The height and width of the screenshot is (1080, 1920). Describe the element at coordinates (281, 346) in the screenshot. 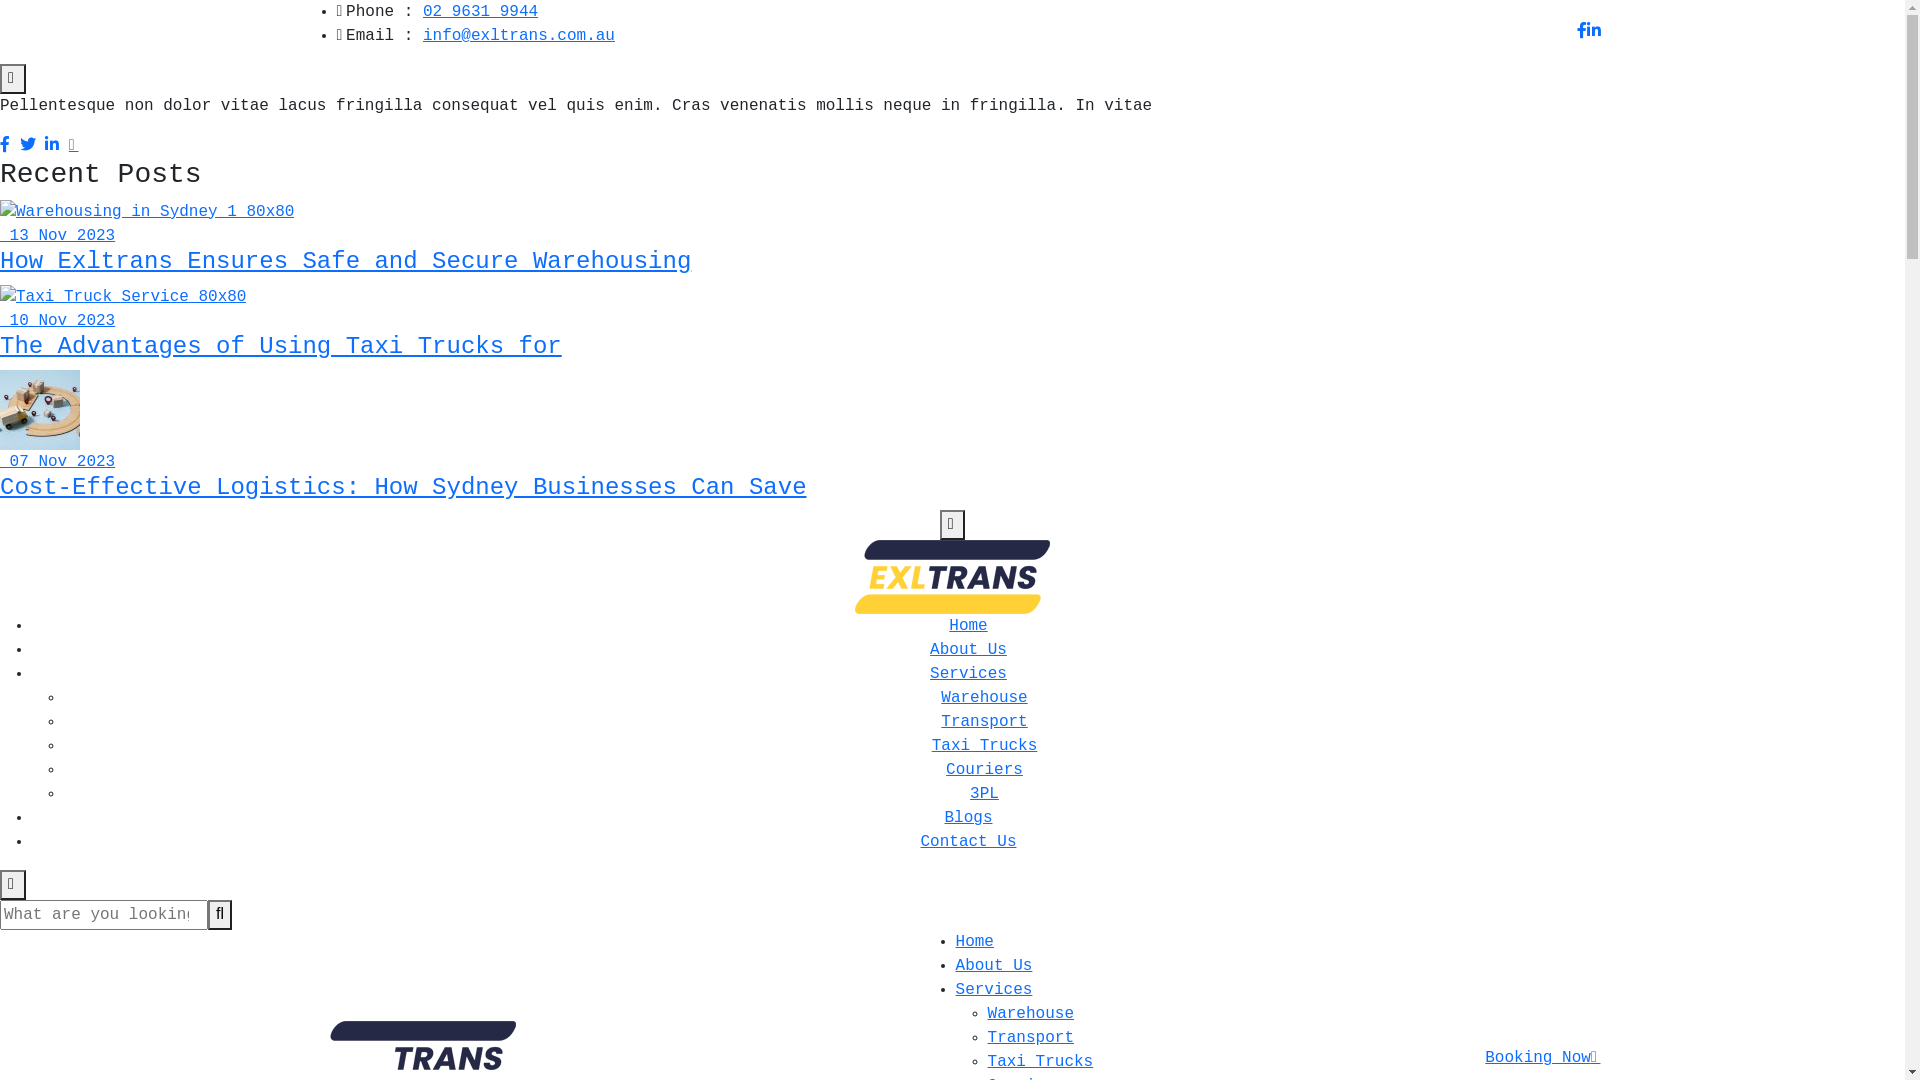

I see `The Advantages of Using Taxi Trucks for` at that location.